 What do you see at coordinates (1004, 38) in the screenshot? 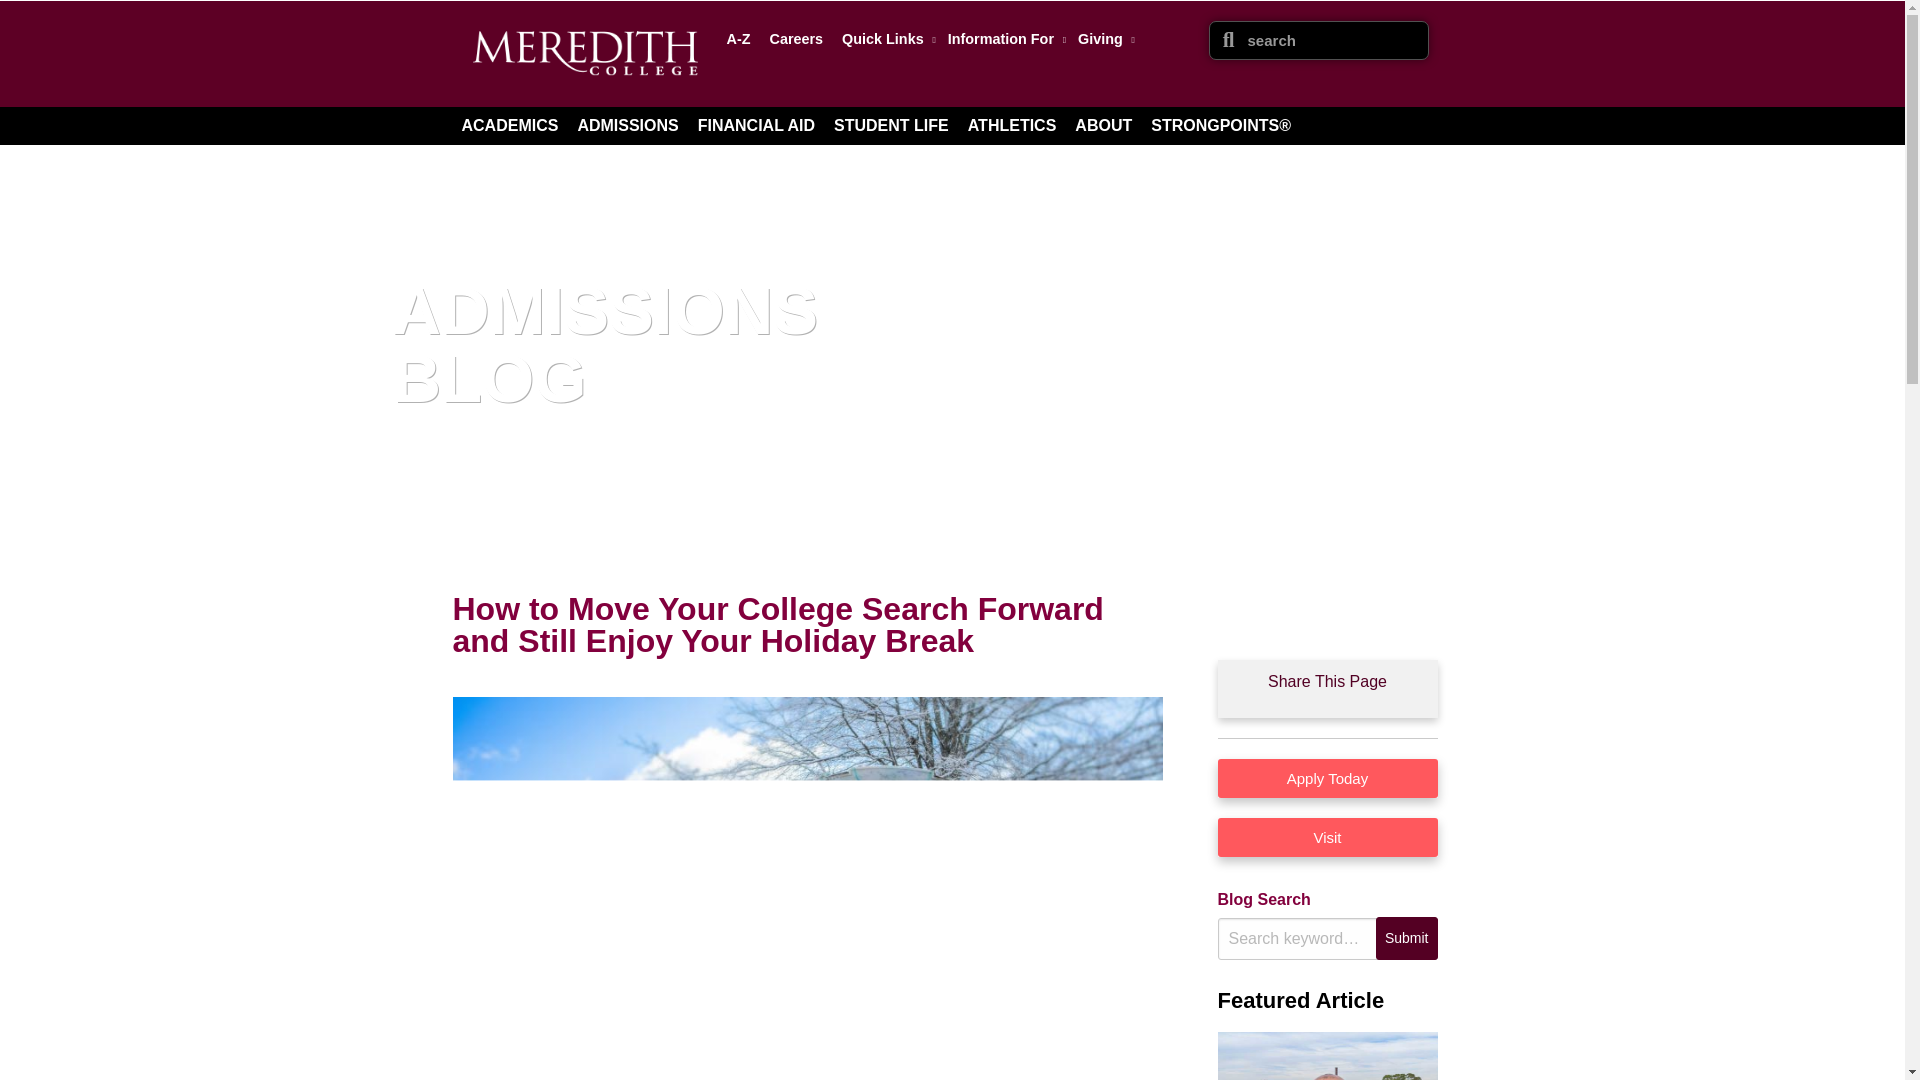
I see `Information For` at bounding box center [1004, 38].